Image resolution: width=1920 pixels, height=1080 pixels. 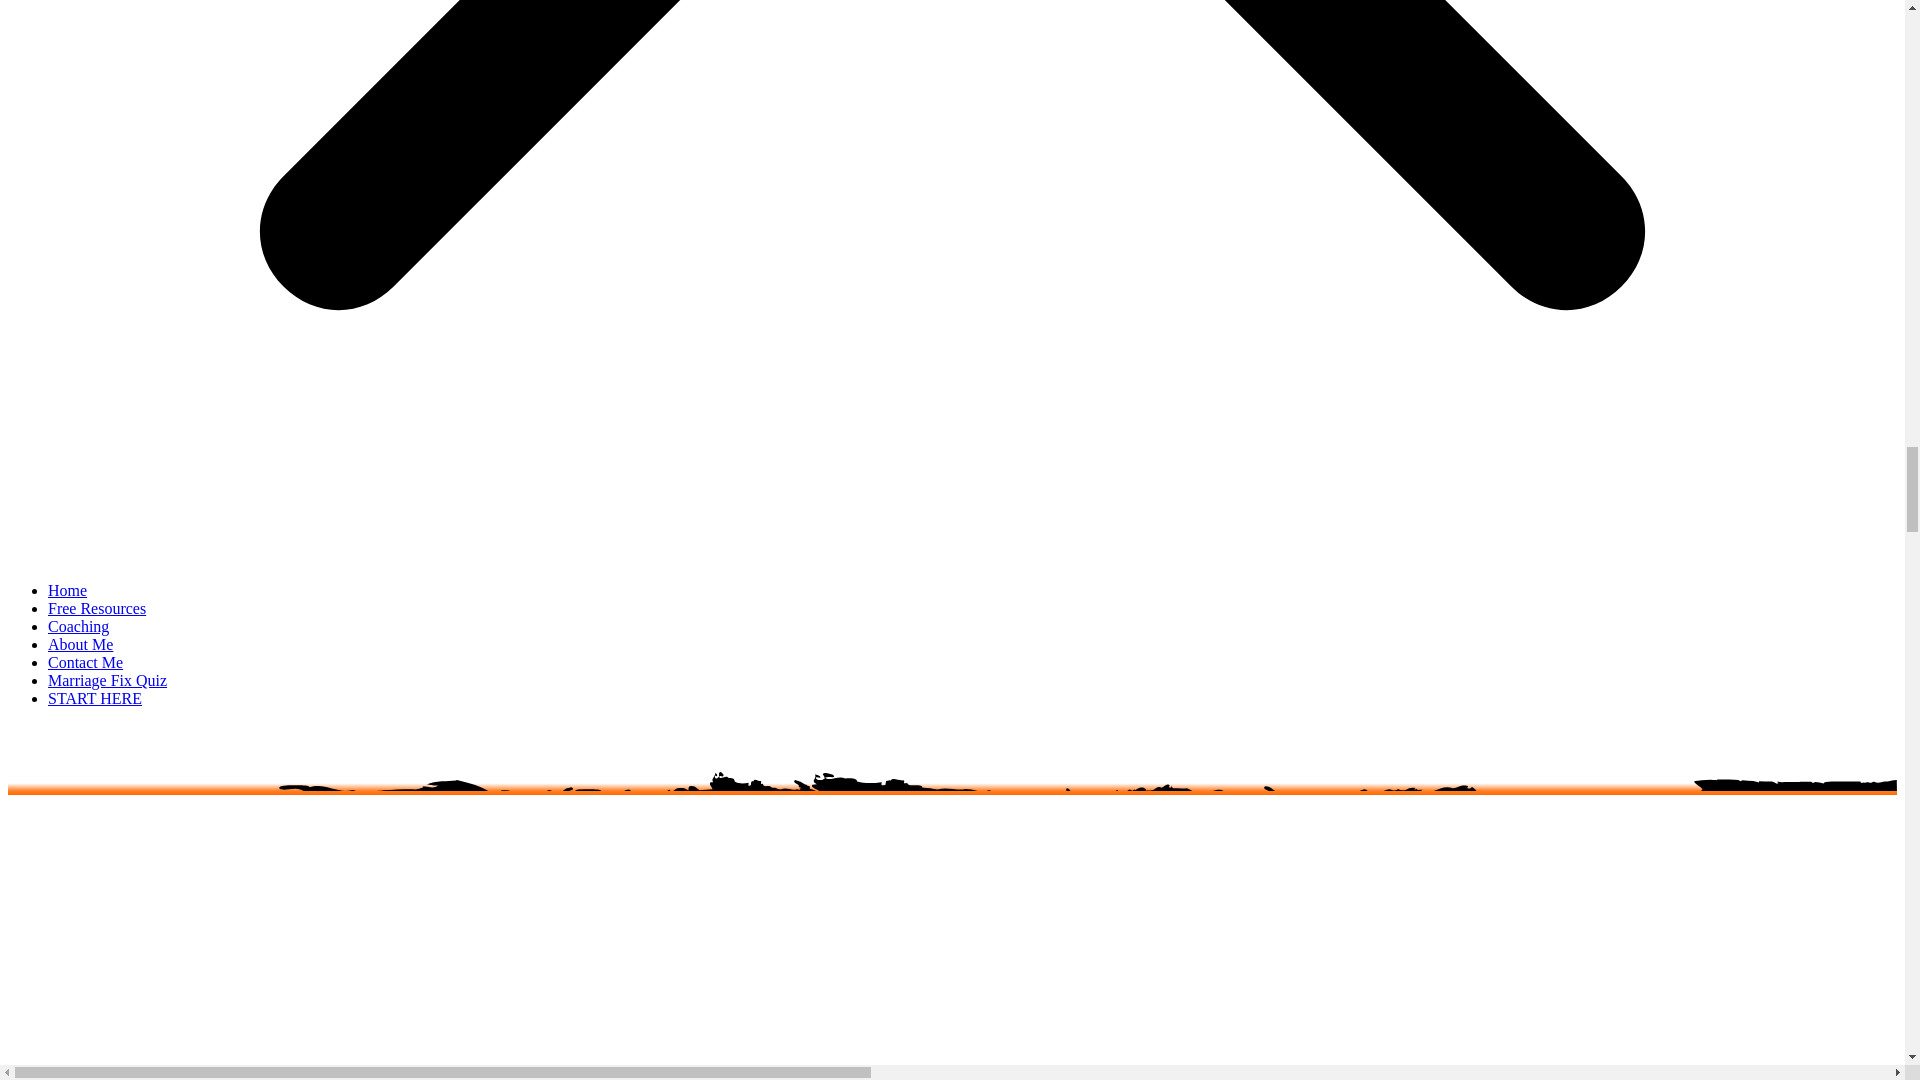 I want to click on Contact Me, so click(x=85, y=662).